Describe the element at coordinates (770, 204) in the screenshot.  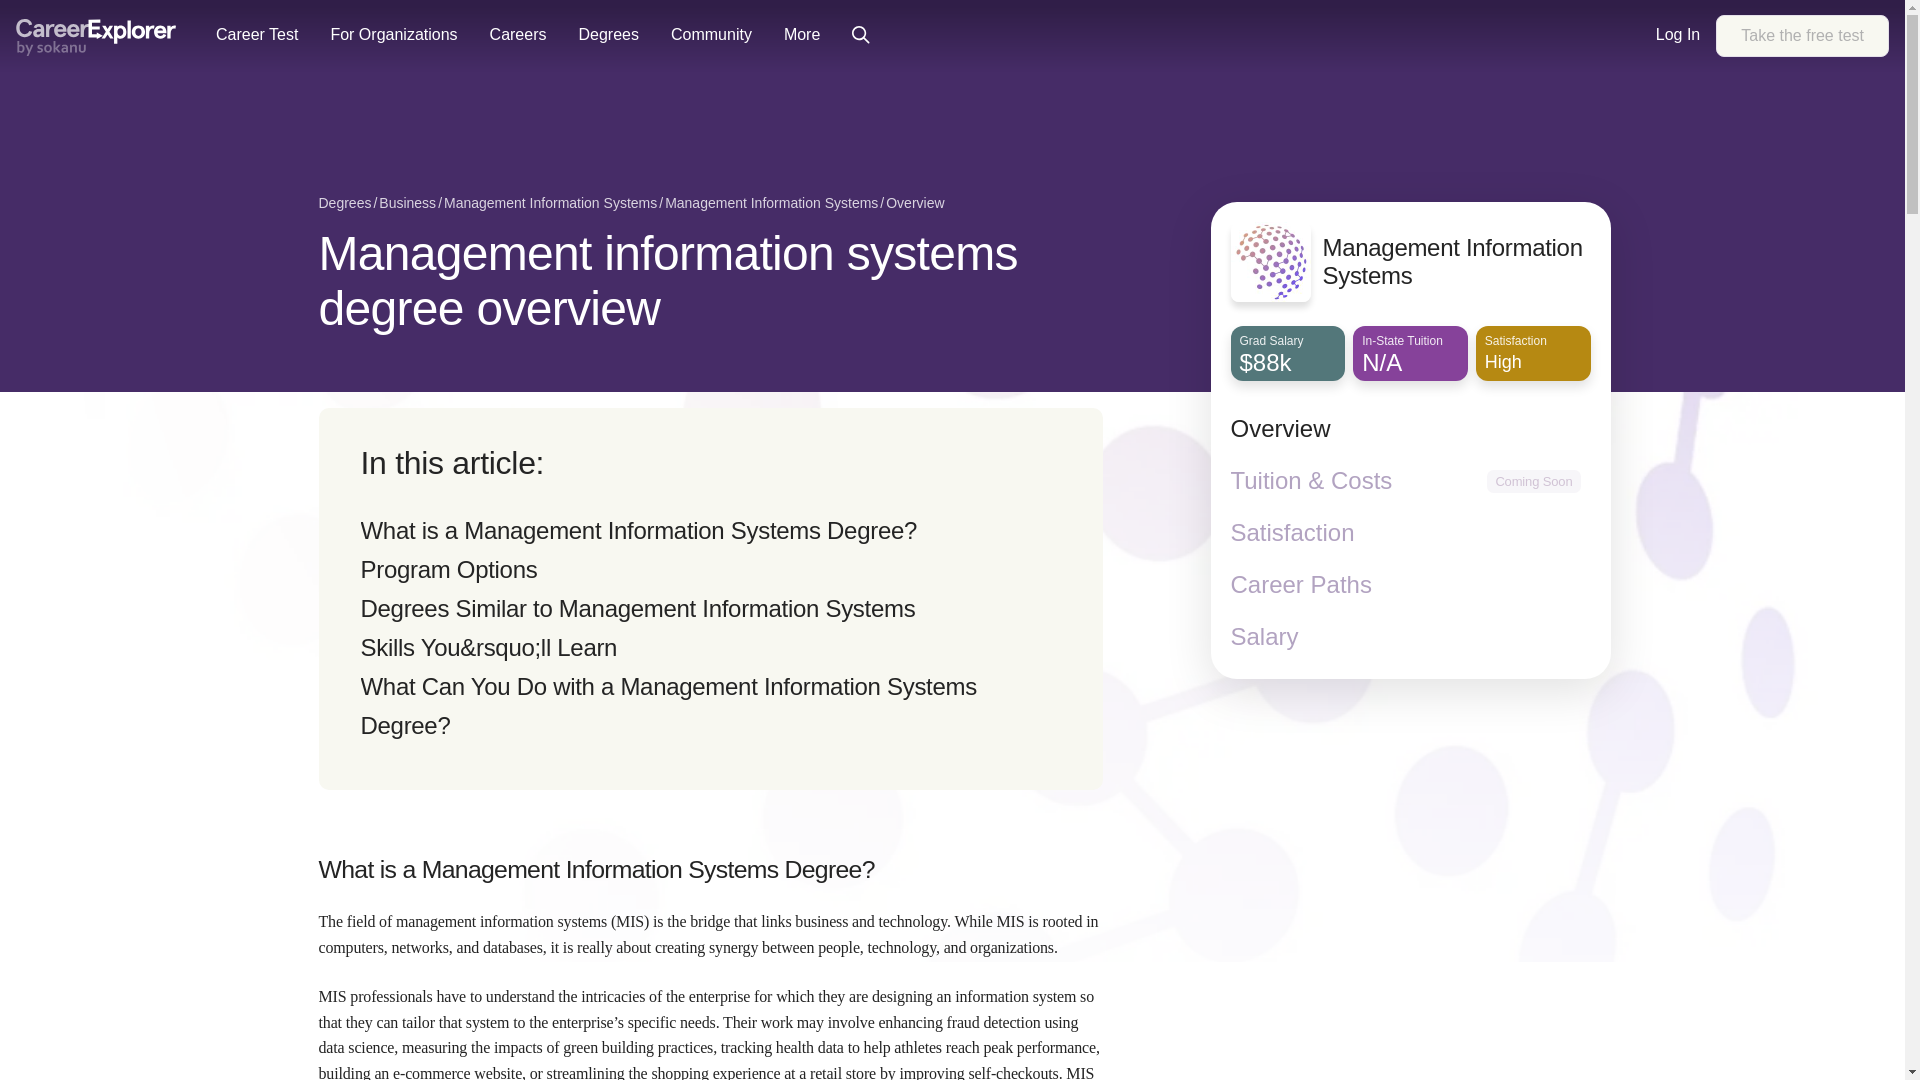
I see `Management Information Systems` at that location.